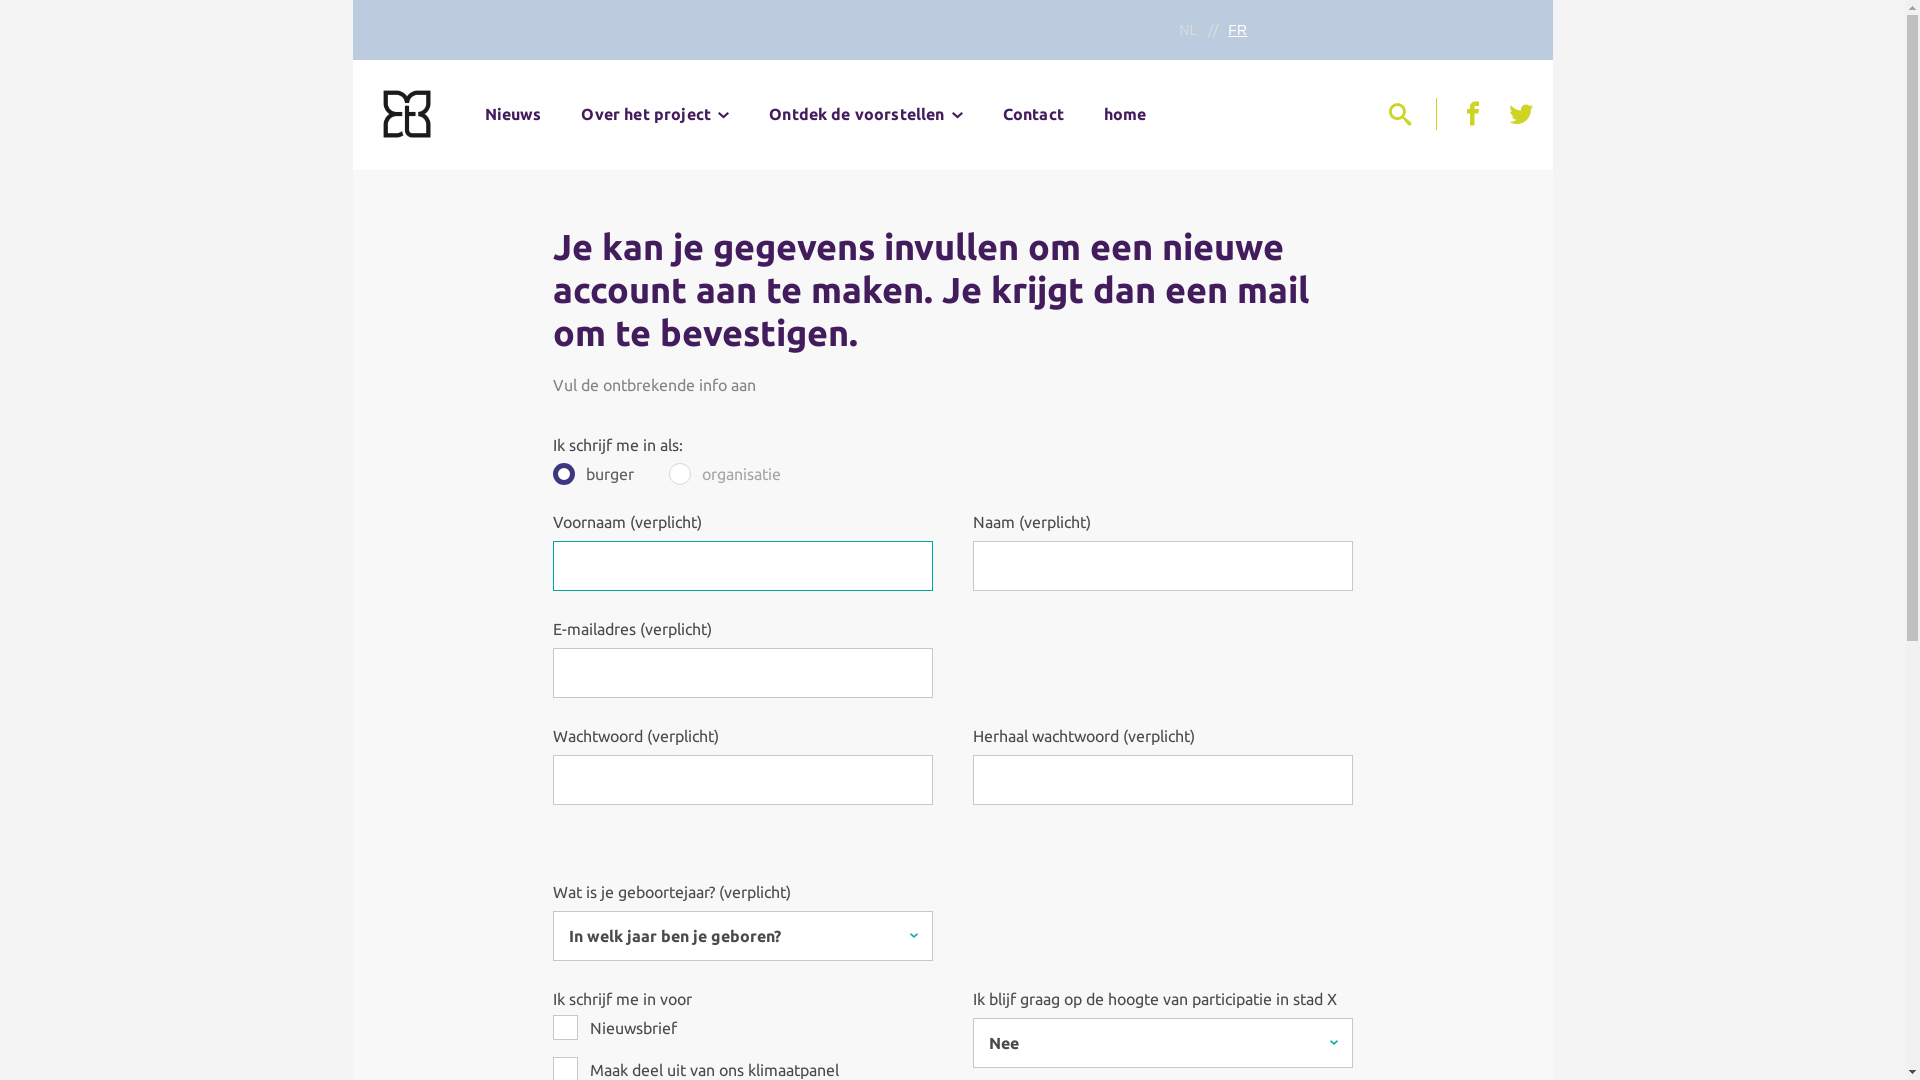  What do you see at coordinates (866, 114) in the screenshot?
I see `Ontdek de voorstellen` at bounding box center [866, 114].